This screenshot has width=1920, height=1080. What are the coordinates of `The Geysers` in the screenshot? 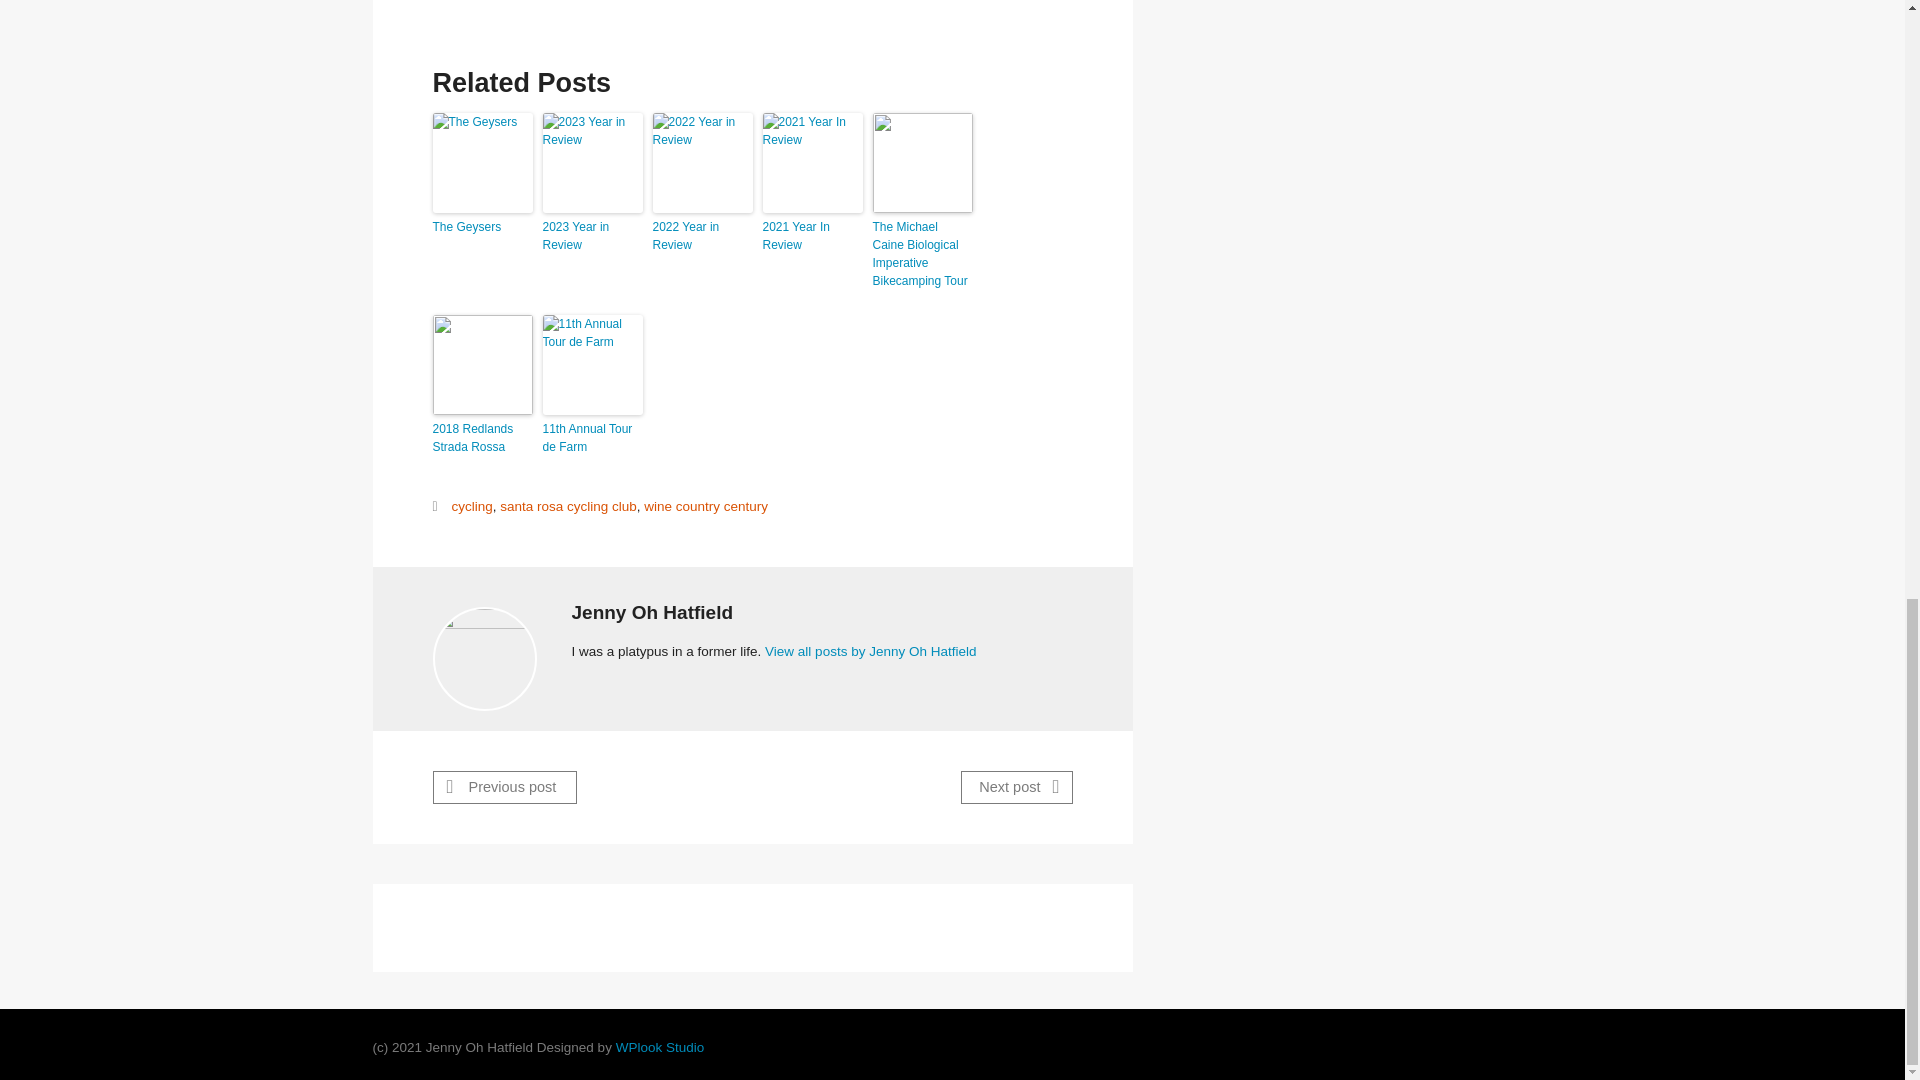 It's located at (482, 227).